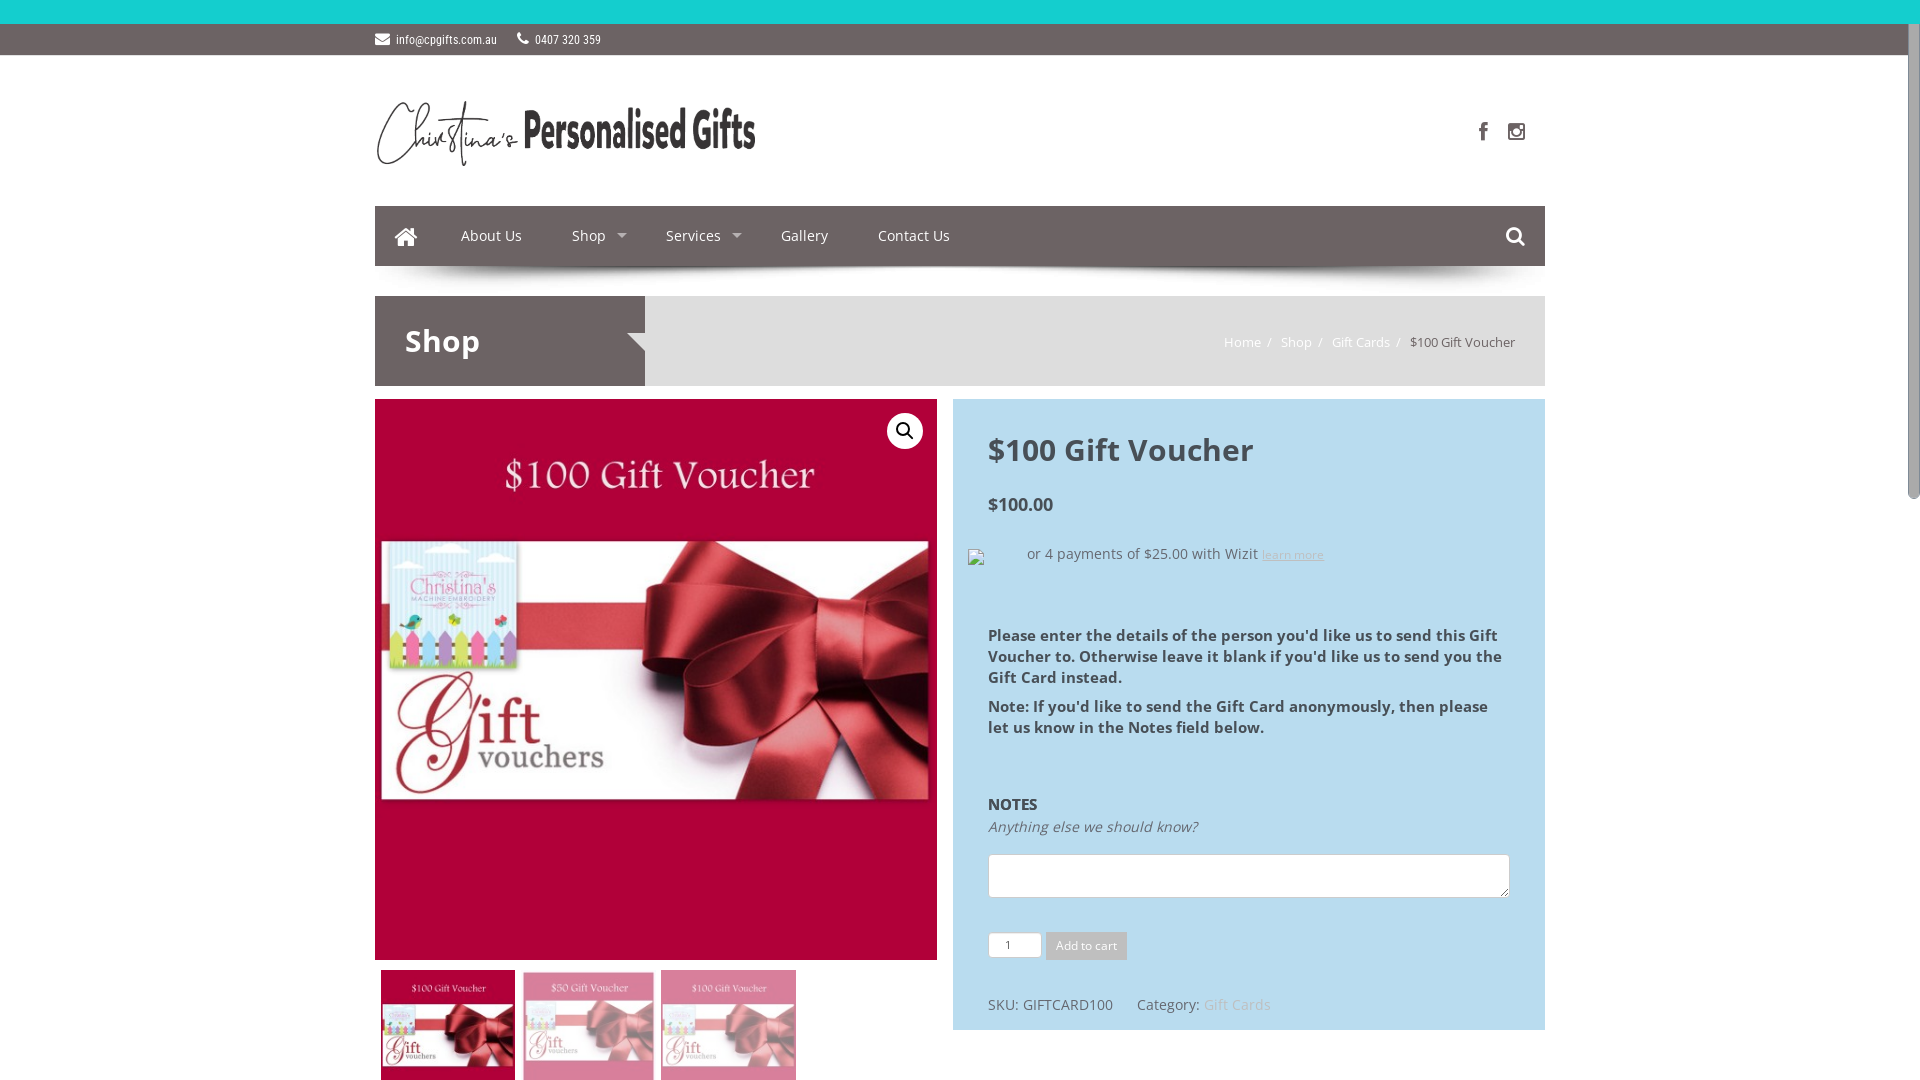  I want to click on Gift Cards, so click(1361, 342).